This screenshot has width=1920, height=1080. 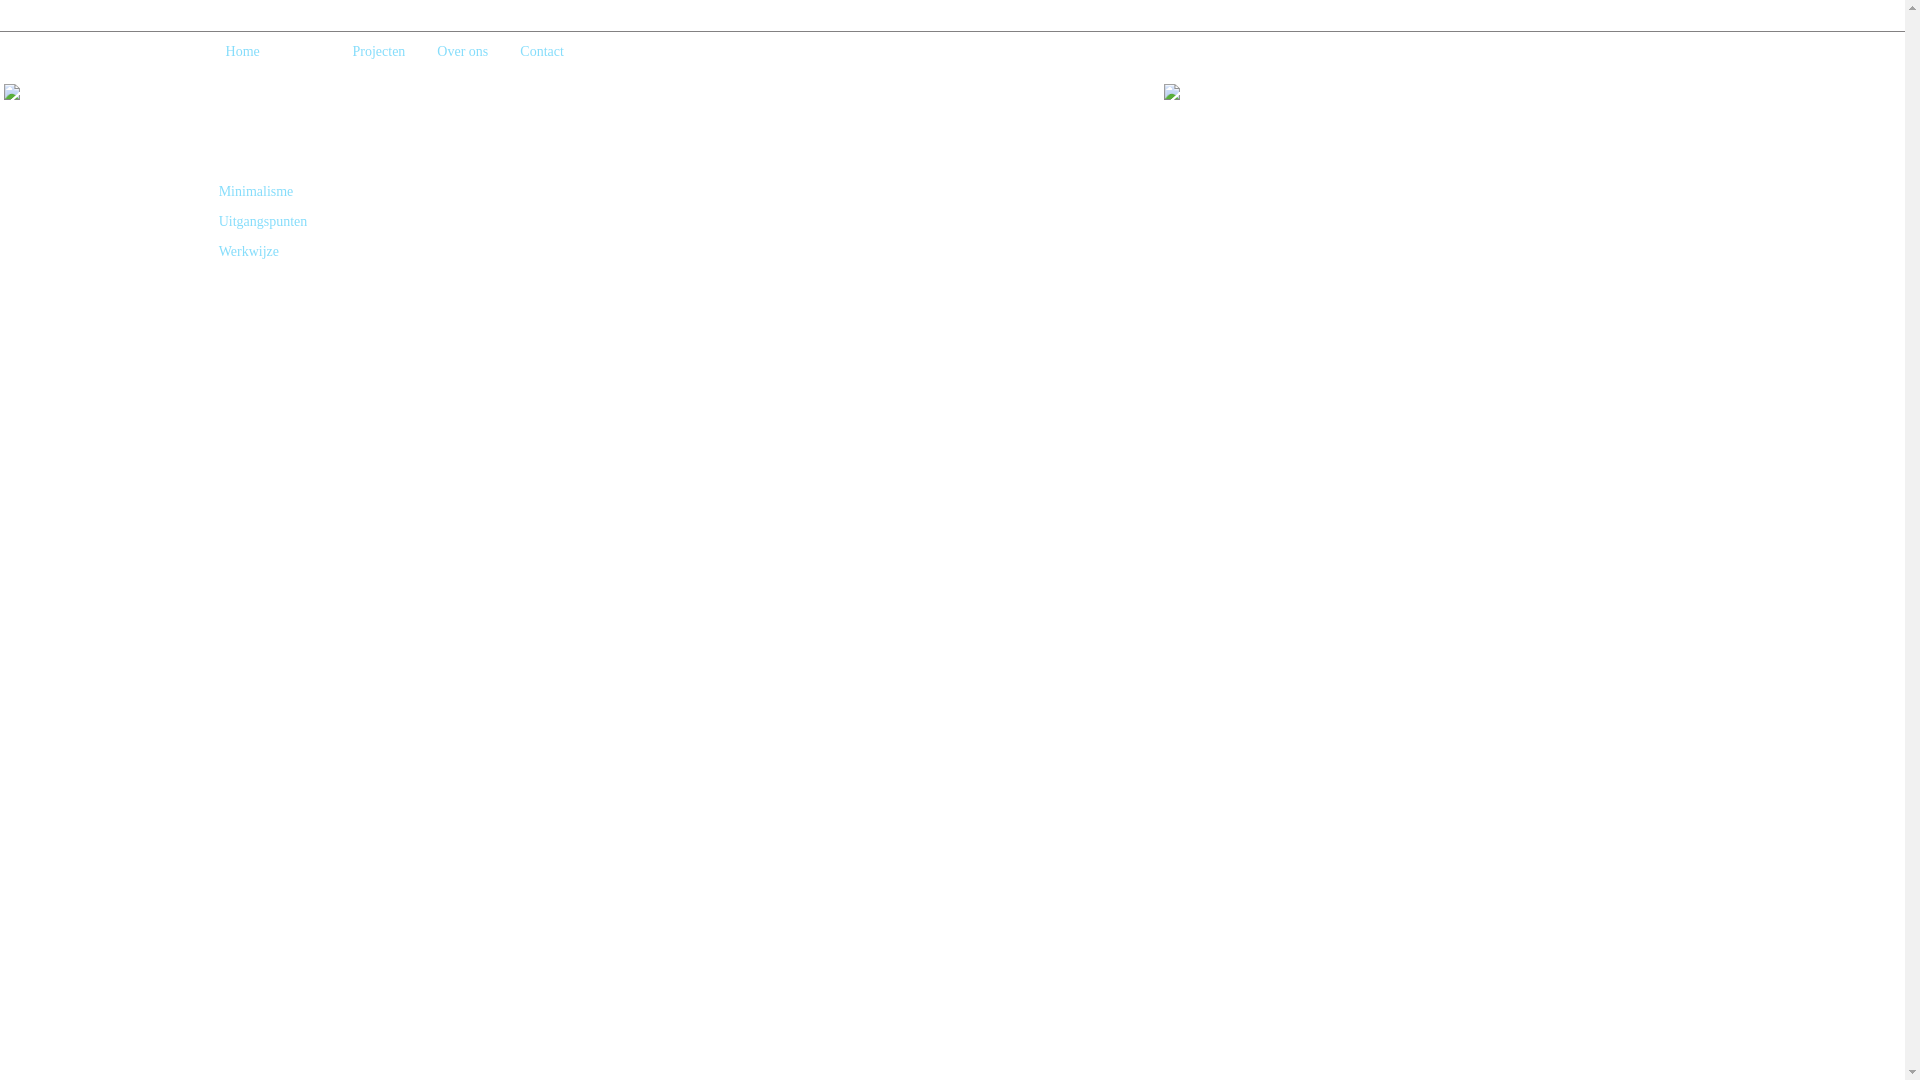 What do you see at coordinates (542, 52) in the screenshot?
I see `Contact` at bounding box center [542, 52].